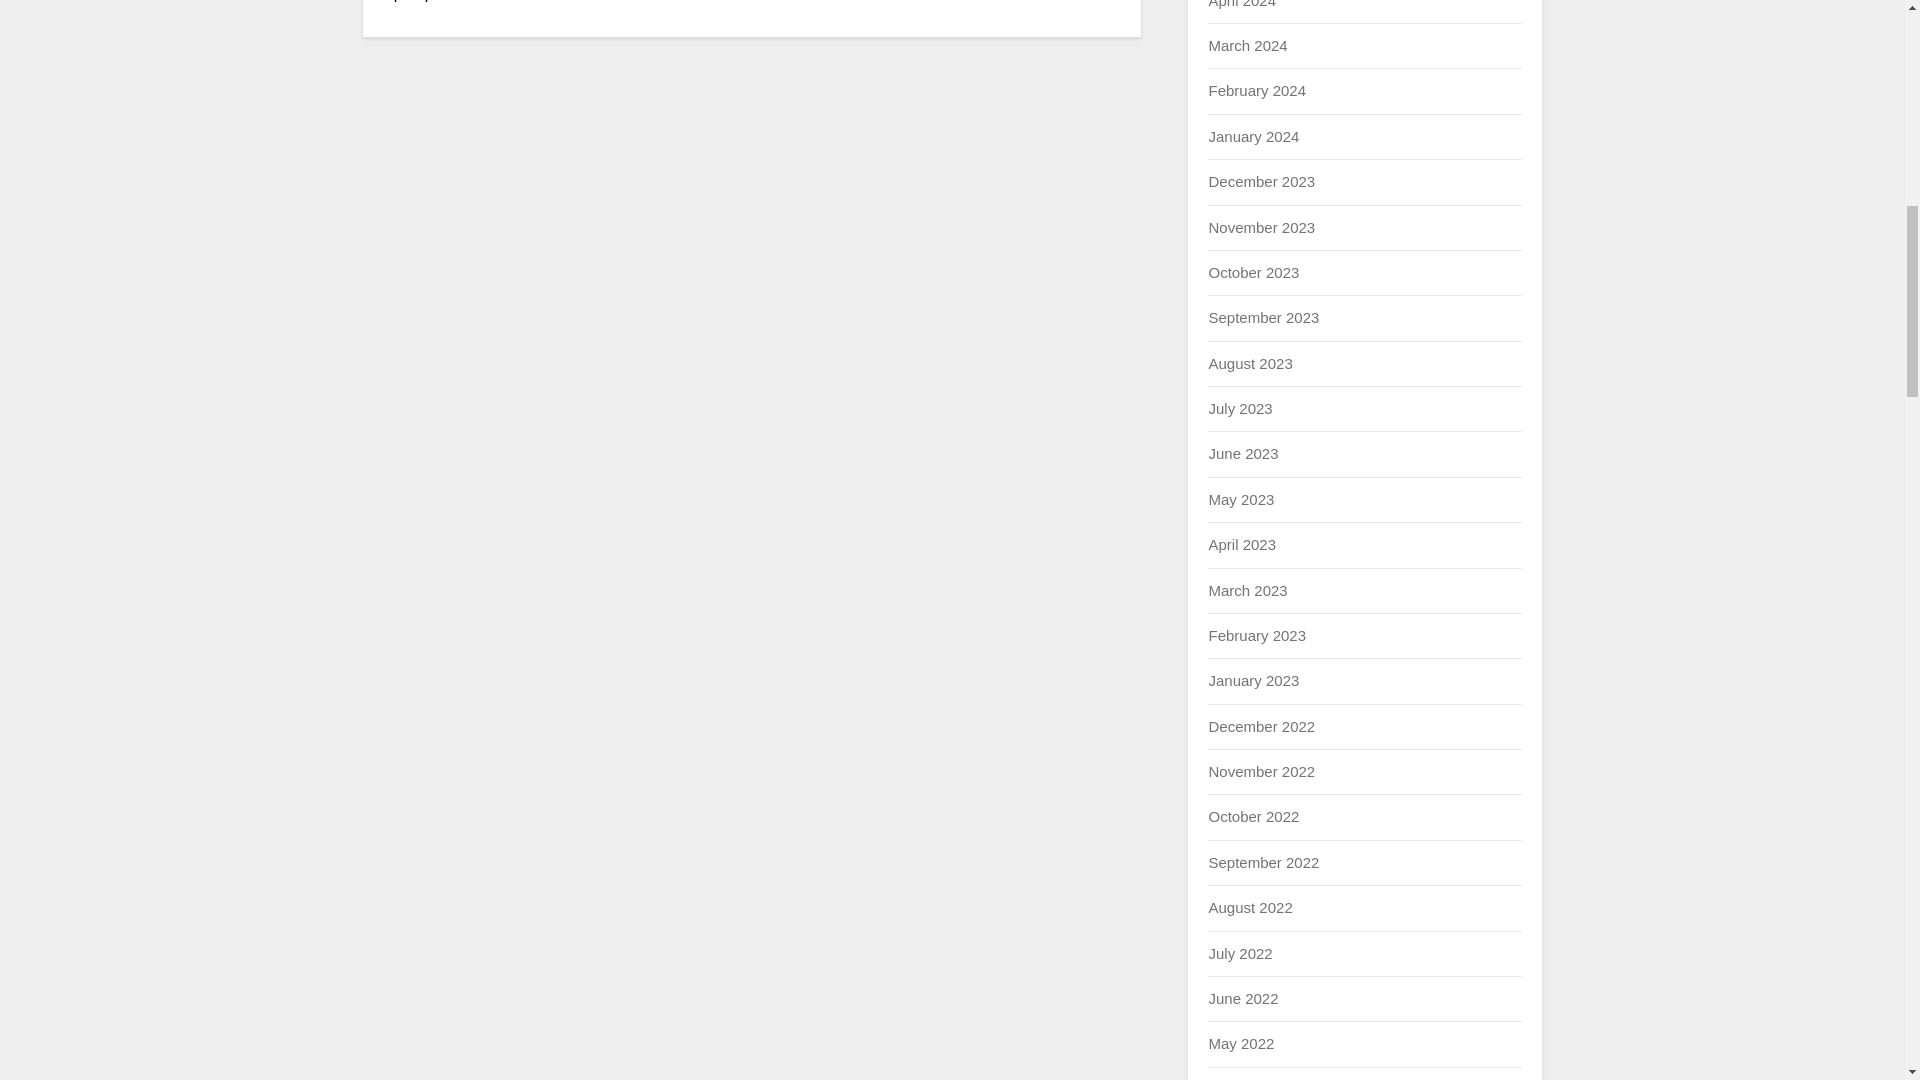 Image resolution: width=1920 pixels, height=1080 pixels. I want to click on July 2023, so click(1239, 408).